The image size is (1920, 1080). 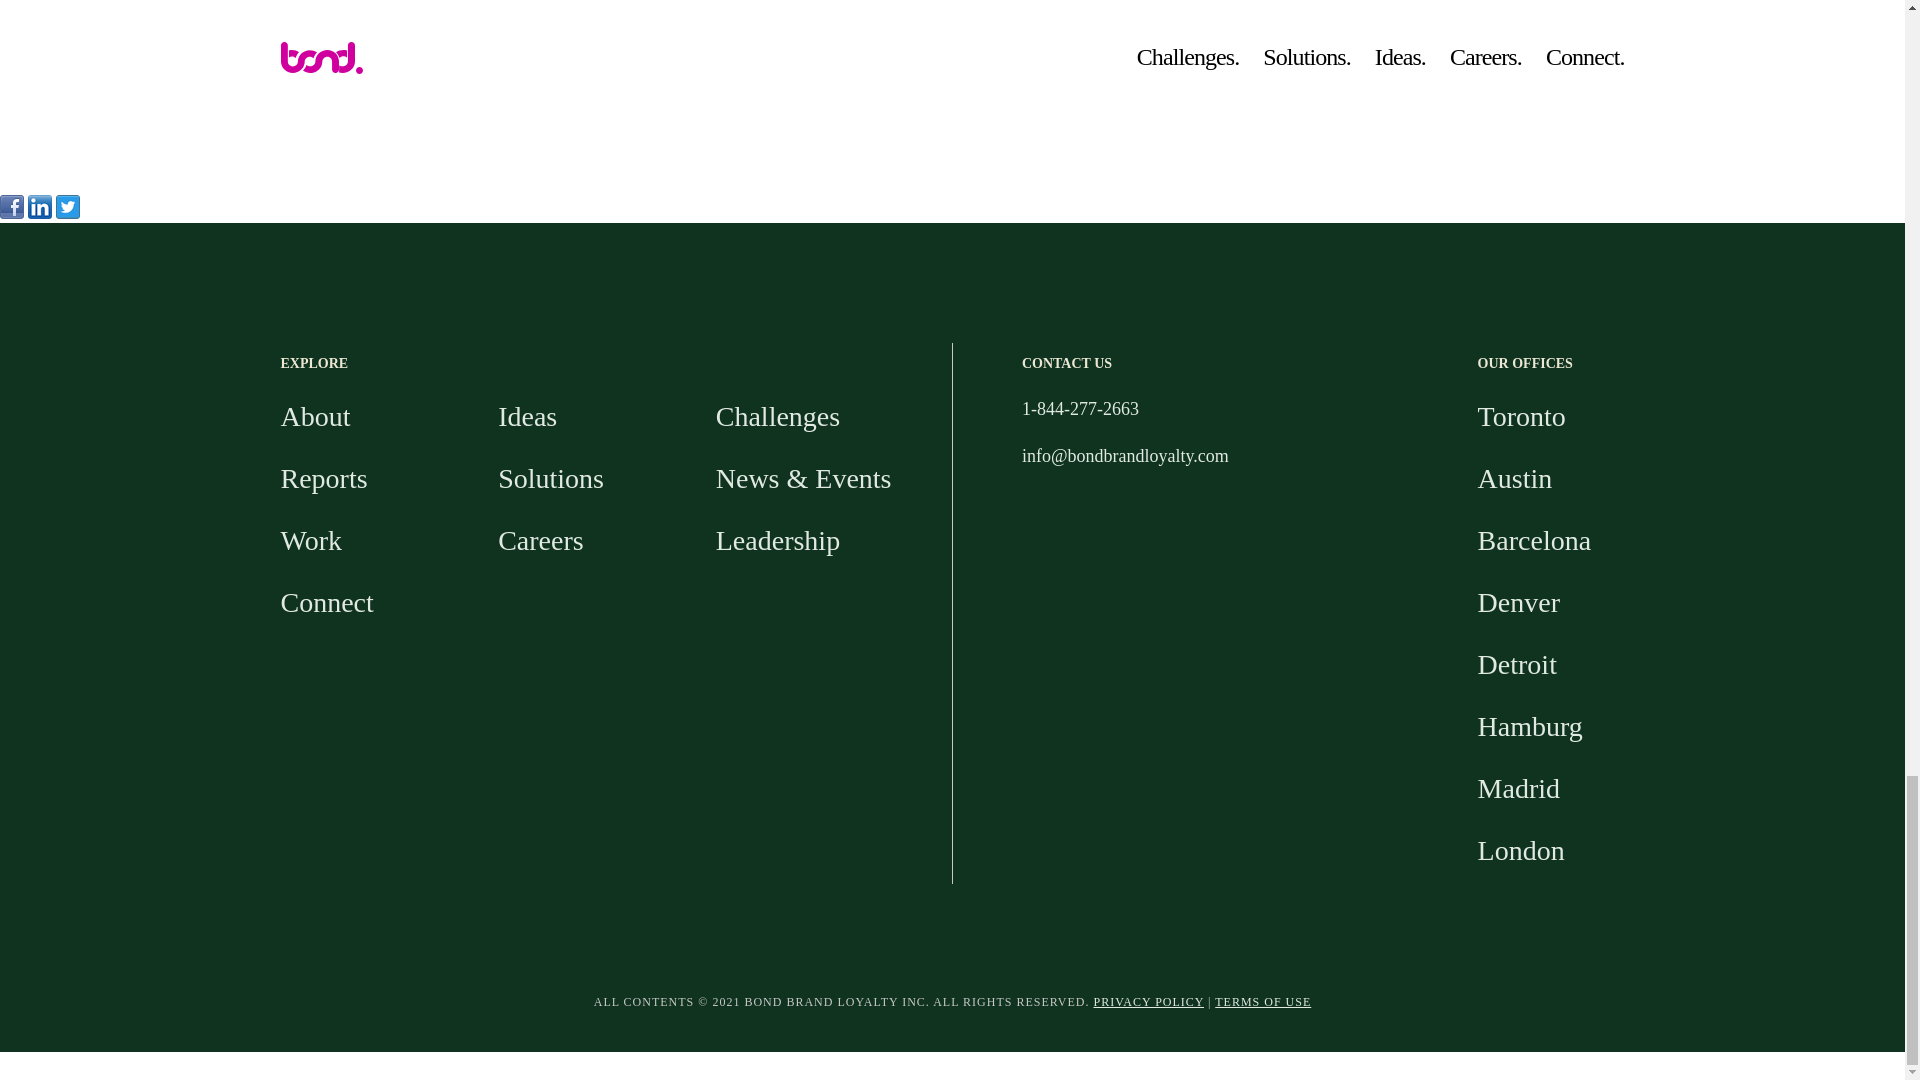 What do you see at coordinates (1518, 664) in the screenshot?
I see `Detroit` at bounding box center [1518, 664].